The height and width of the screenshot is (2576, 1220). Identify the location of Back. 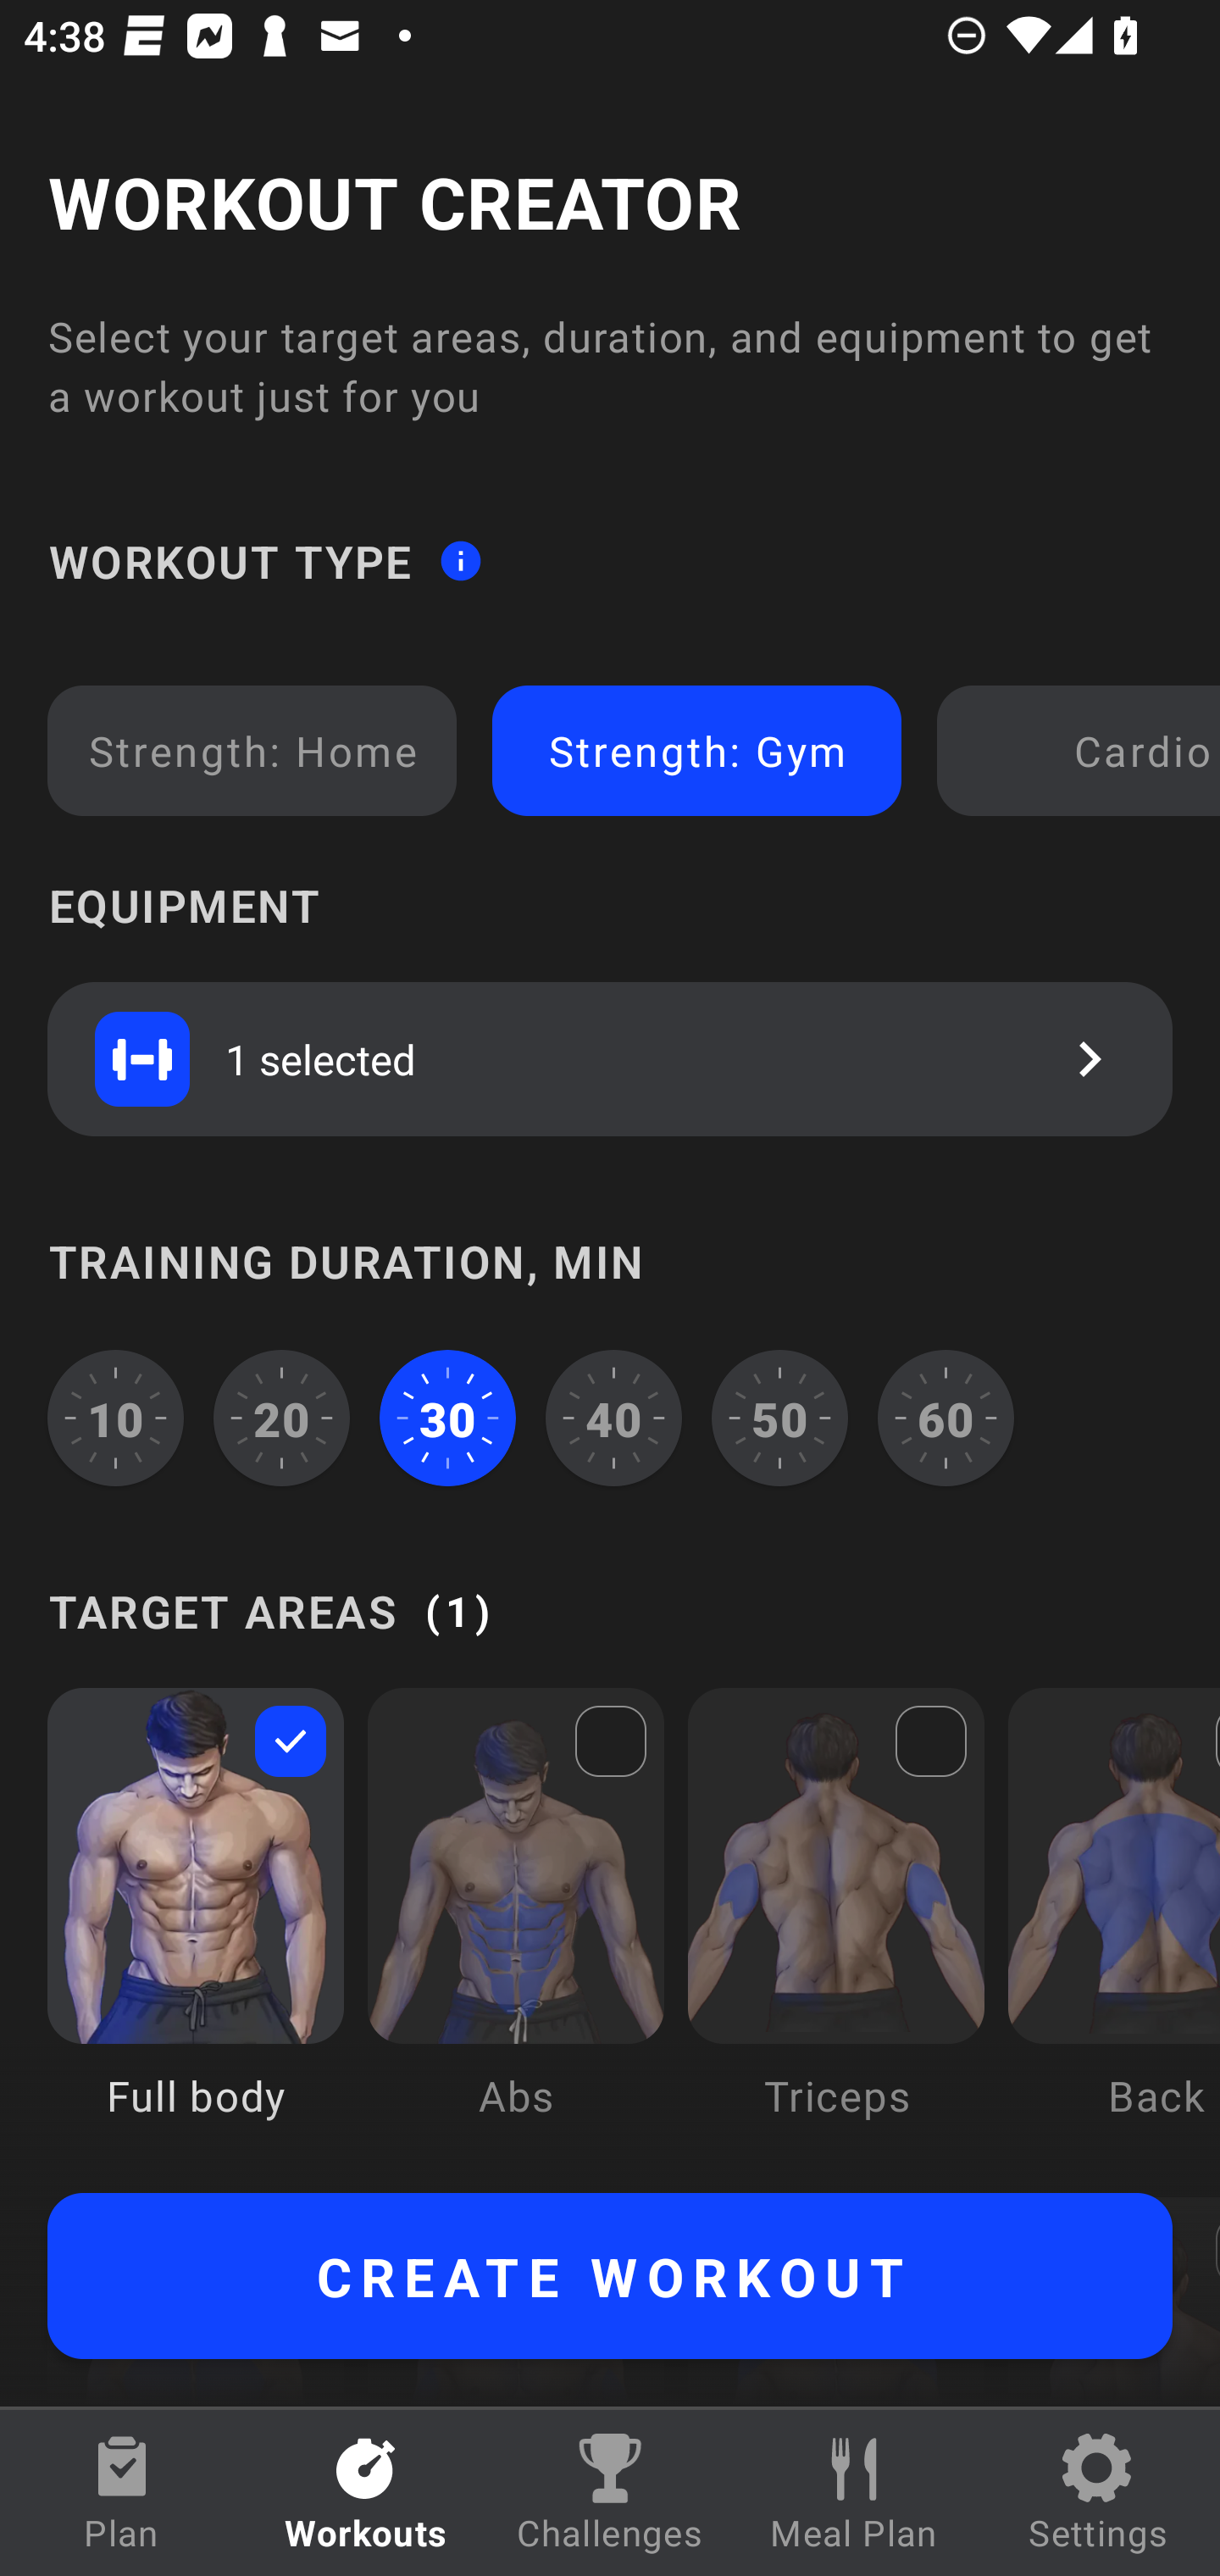
(1113, 1927).